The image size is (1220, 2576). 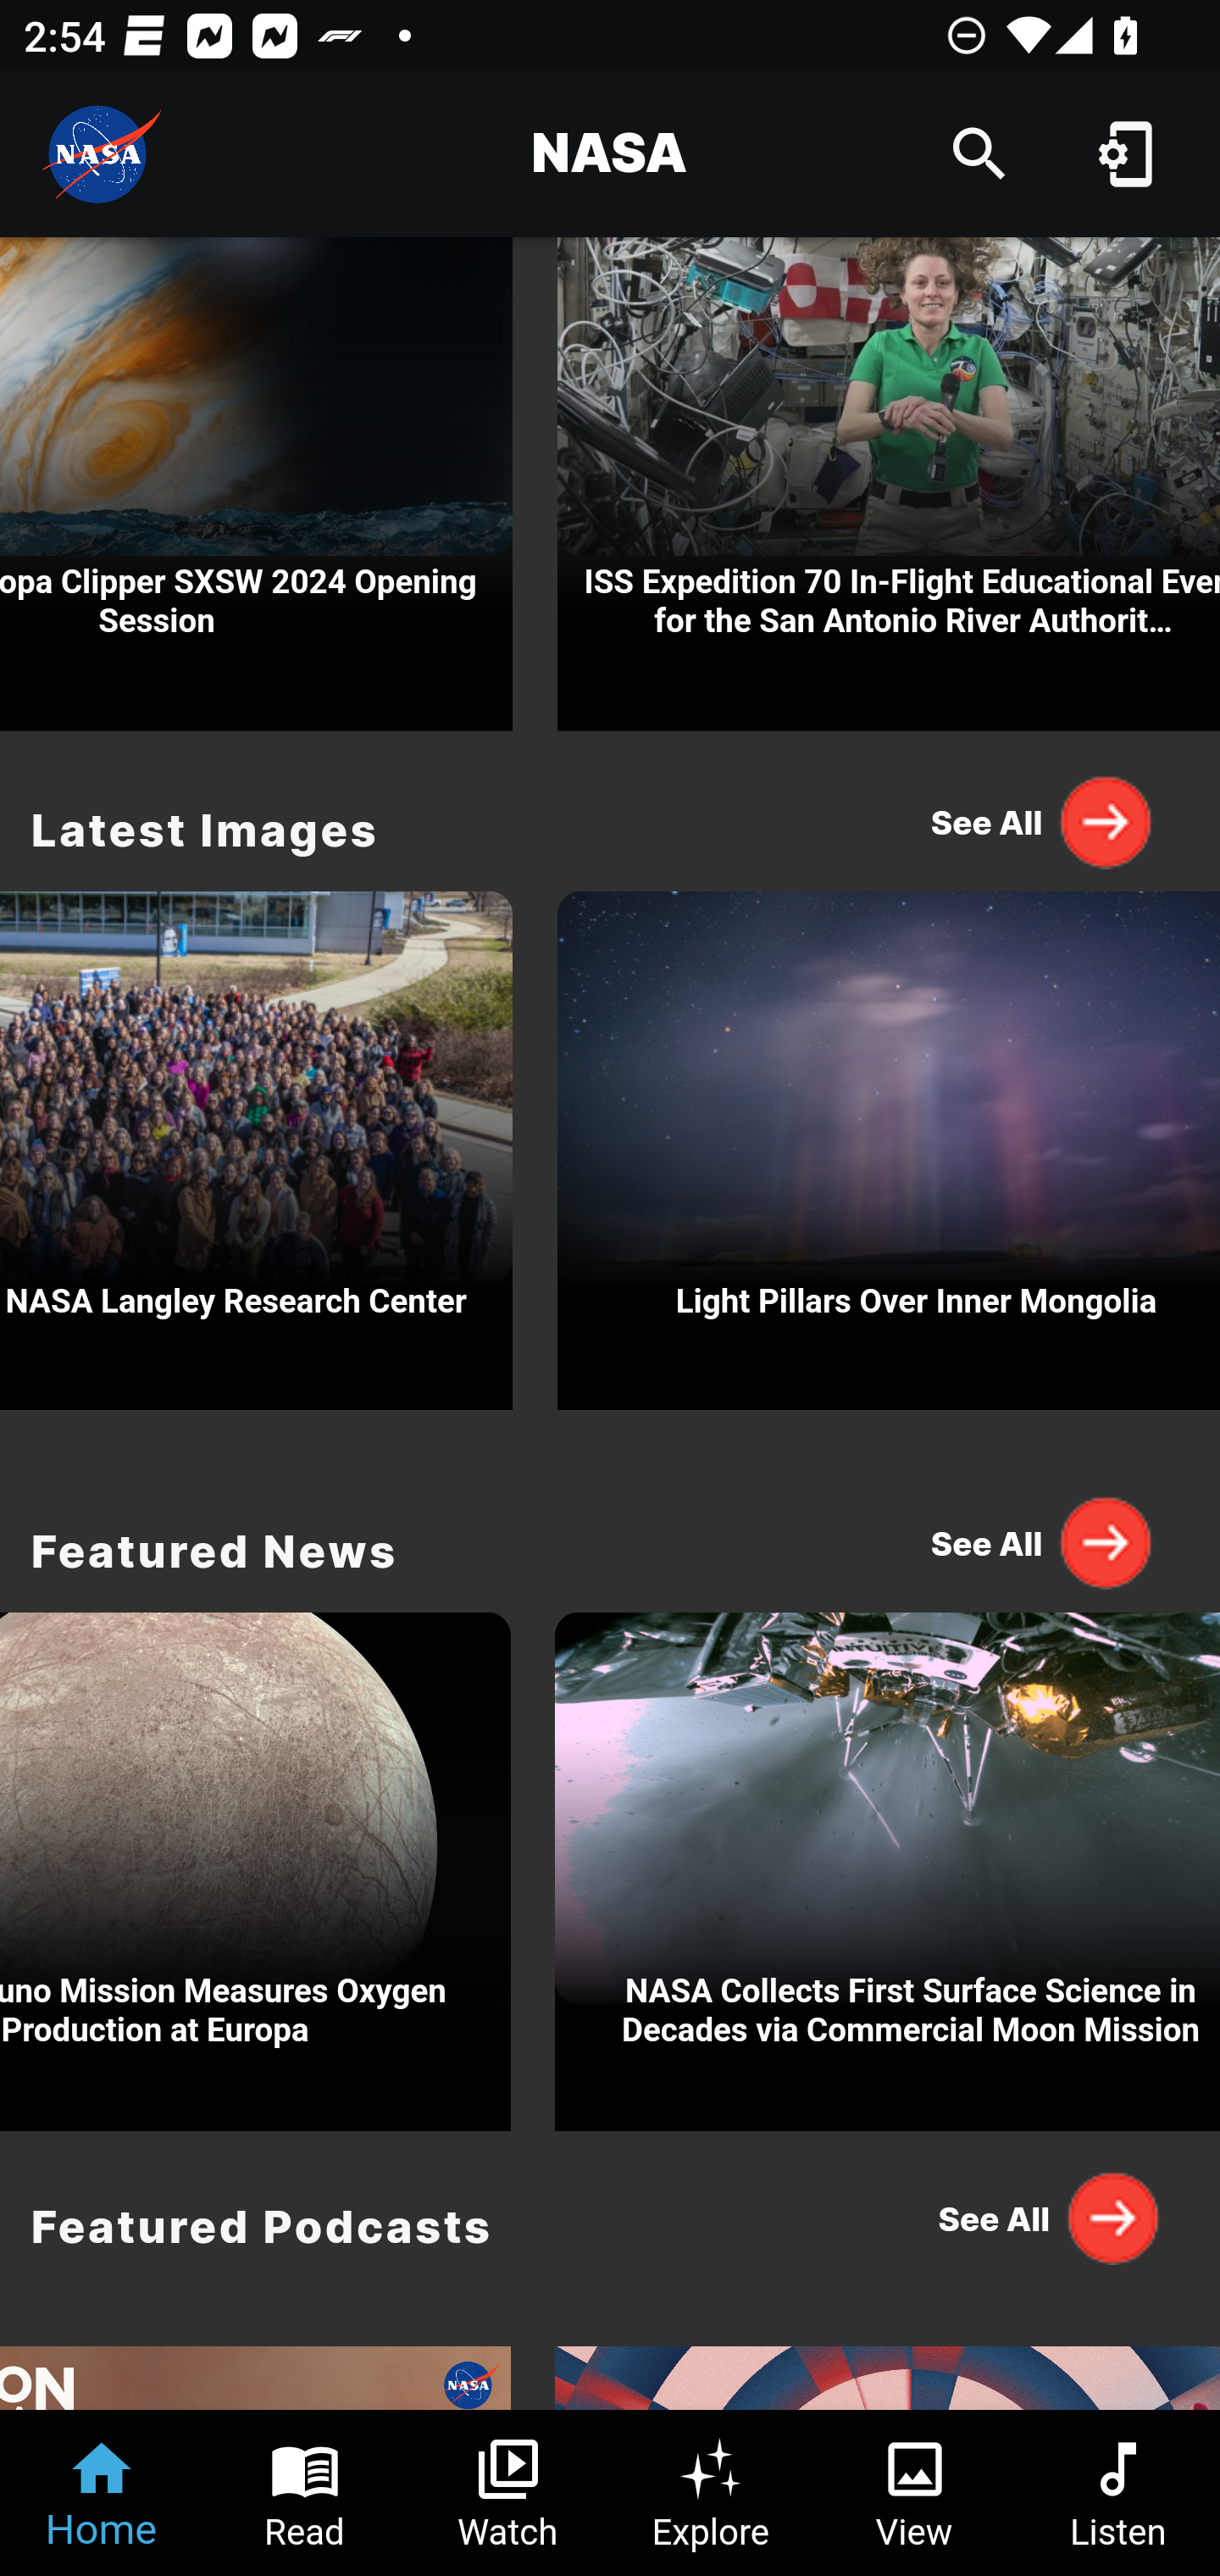 What do you see at coordinates (256, 1142) in the screenshot?
I see `Women of NASA Langley Research Center` at bounding box center [256, 1142].